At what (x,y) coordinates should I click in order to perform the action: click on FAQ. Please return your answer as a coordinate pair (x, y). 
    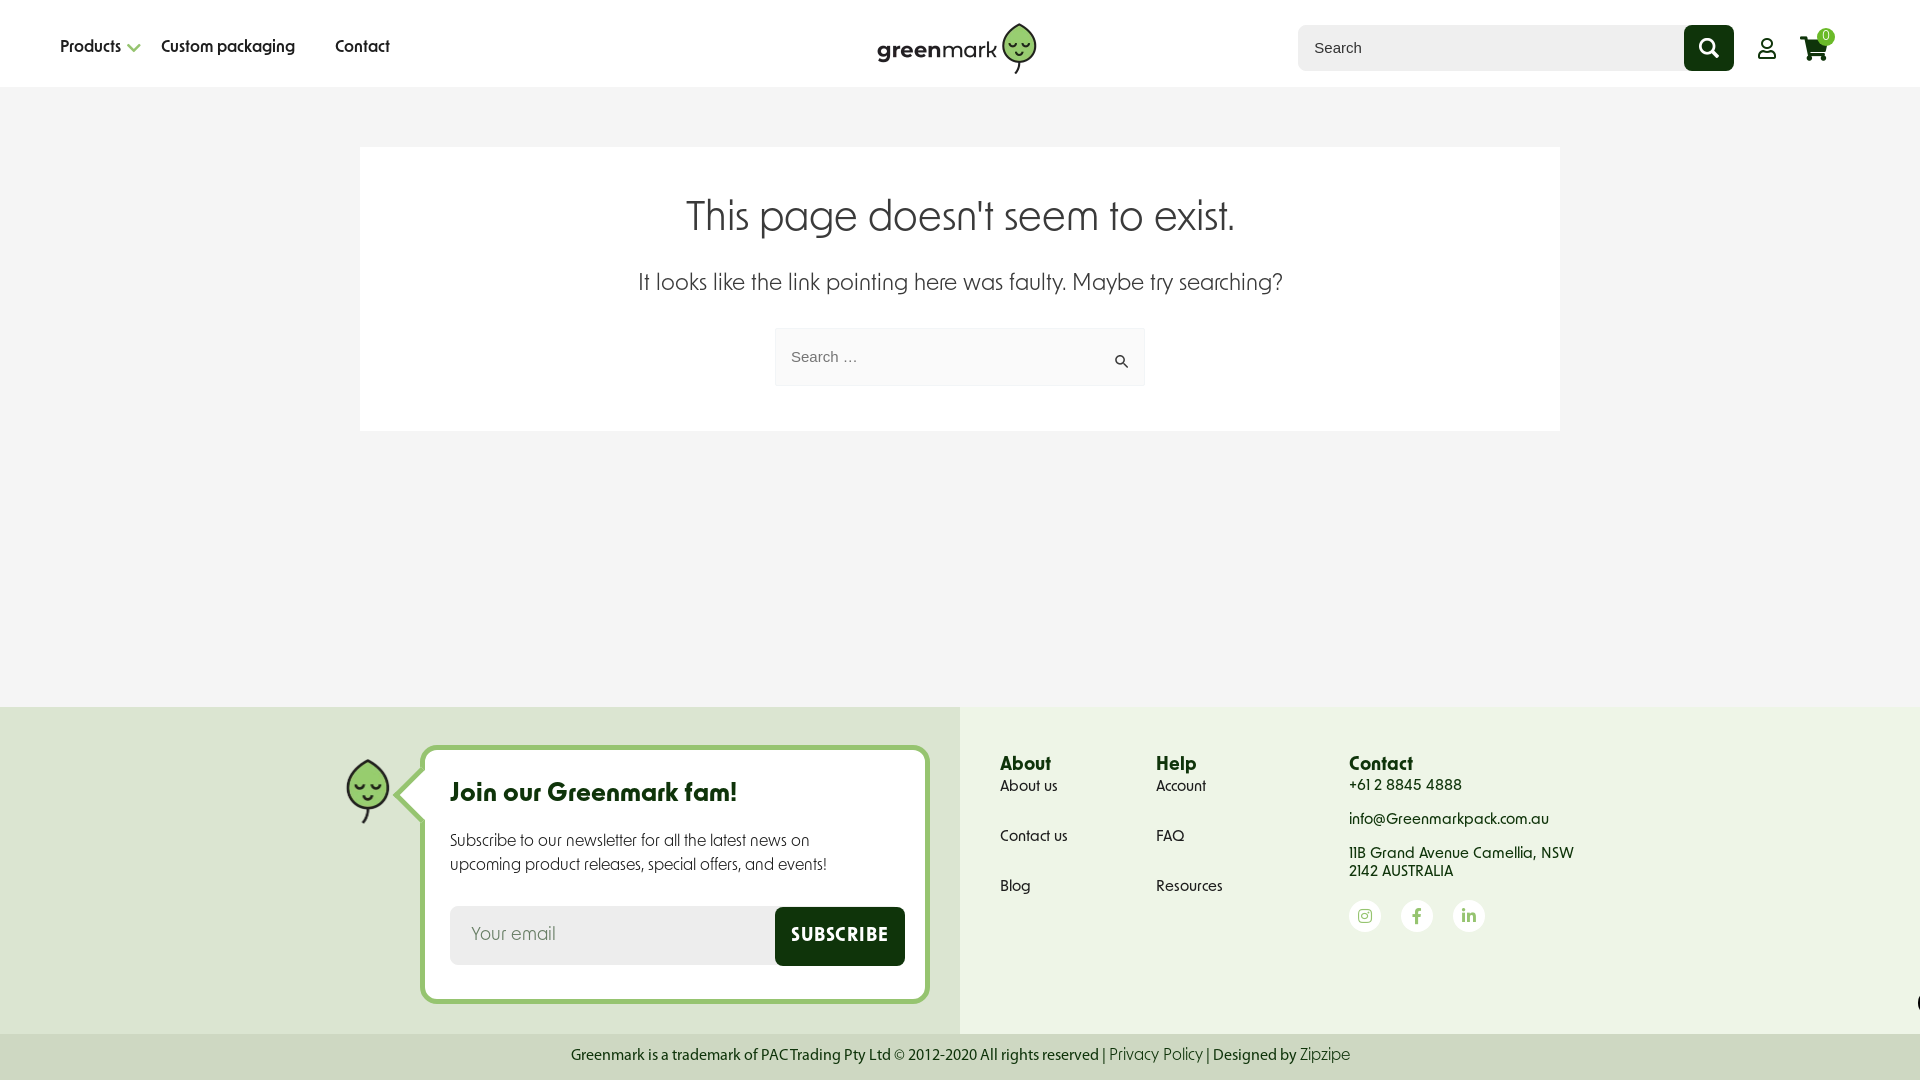
    Looking at the image, I should click on (1242, 838).